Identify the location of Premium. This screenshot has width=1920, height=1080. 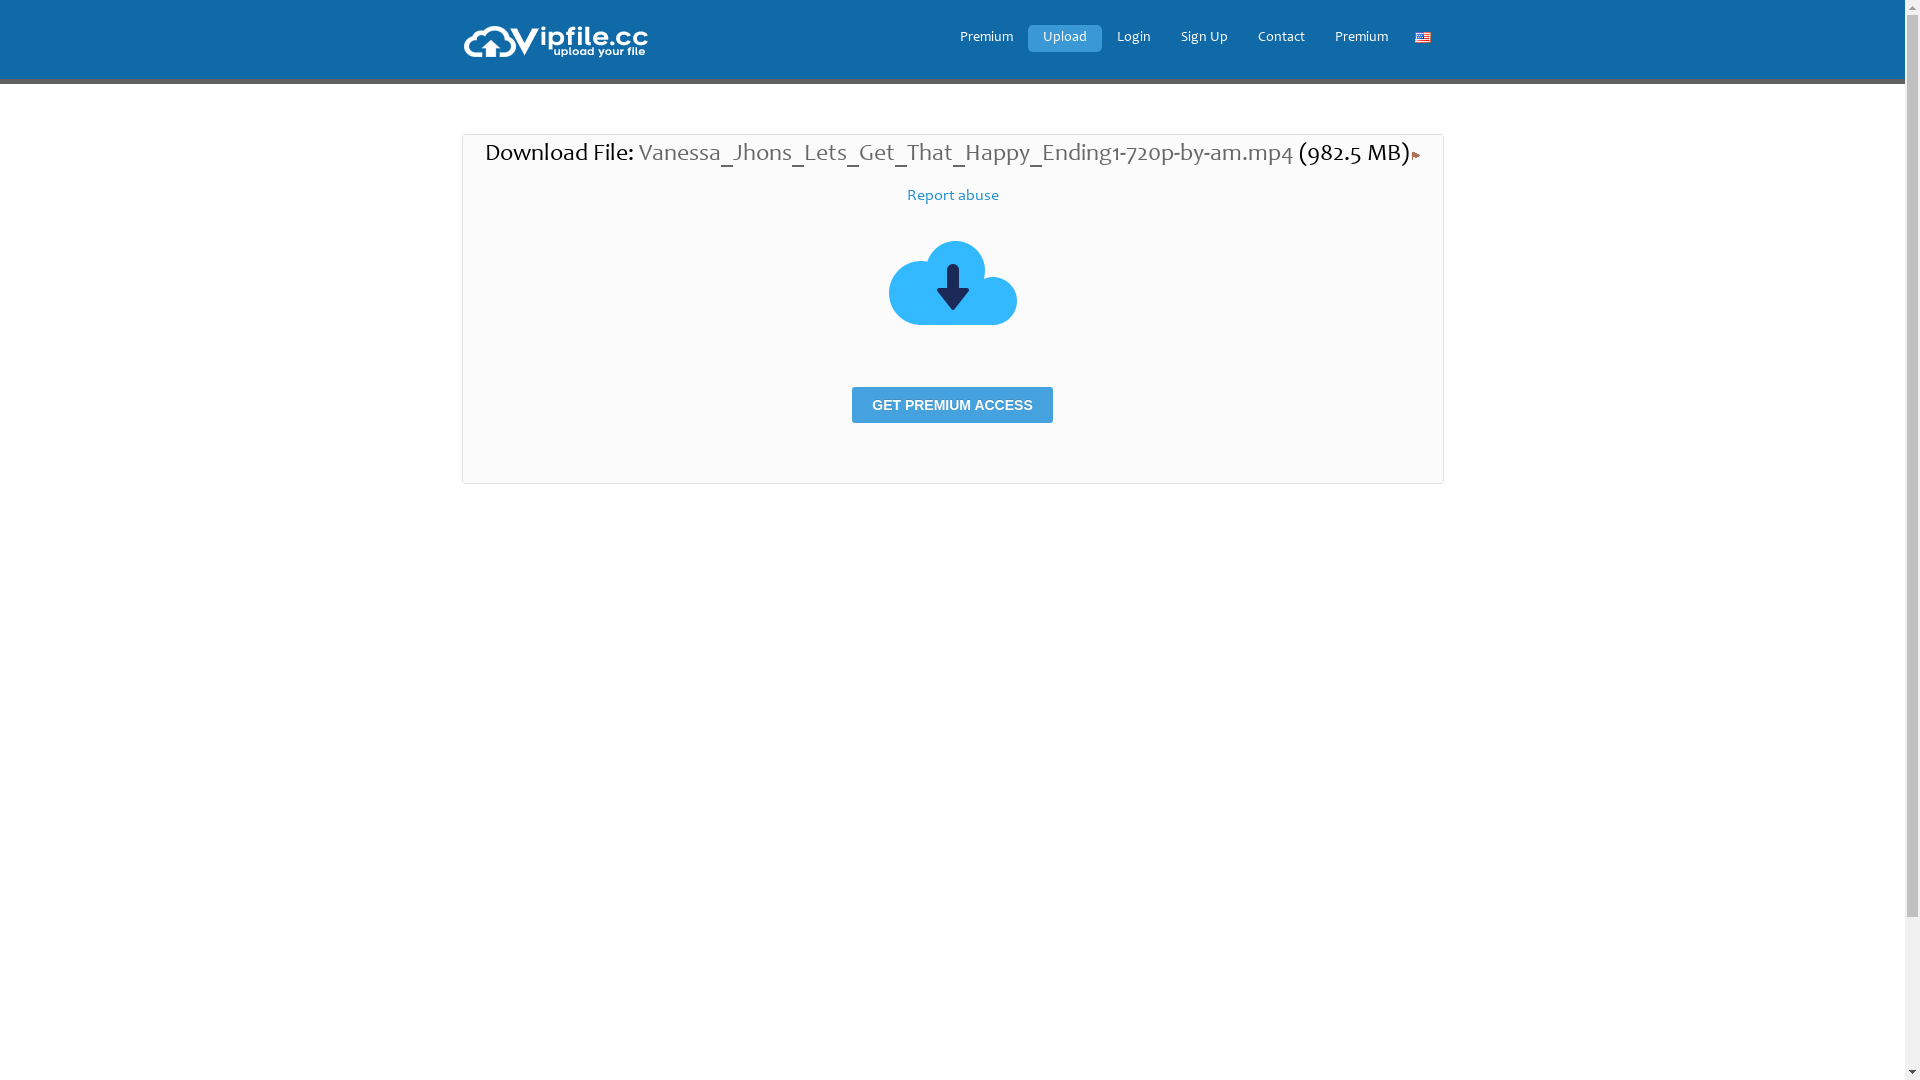
(1362, 38).